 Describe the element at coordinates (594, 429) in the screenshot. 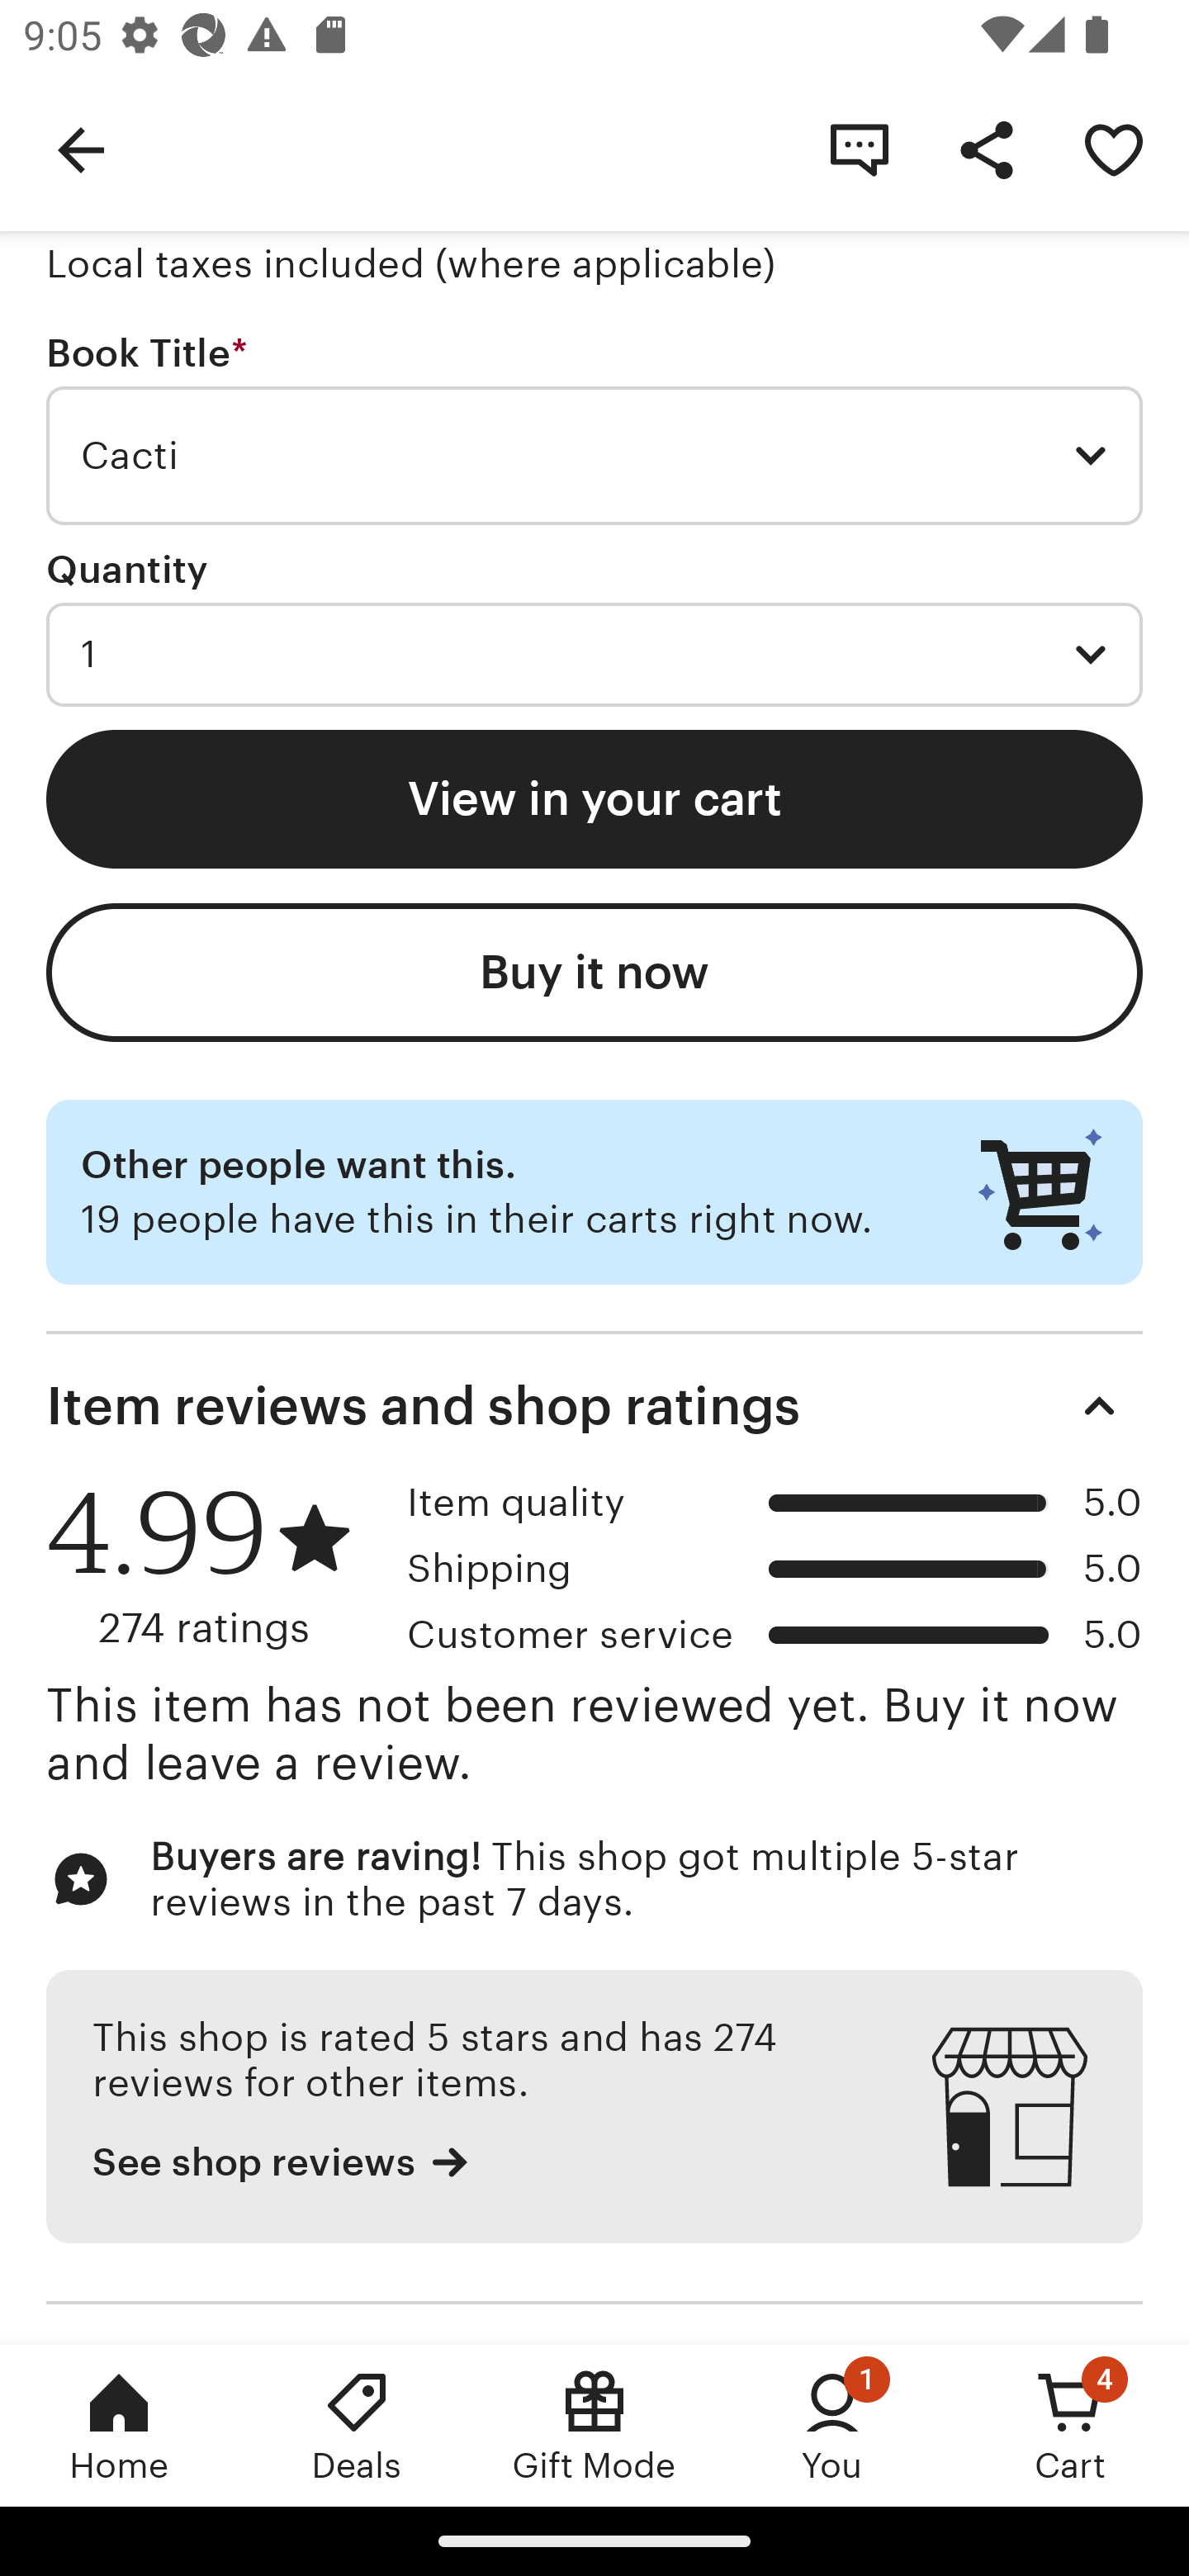

I see `Book Title * Required Cacti` at that location.